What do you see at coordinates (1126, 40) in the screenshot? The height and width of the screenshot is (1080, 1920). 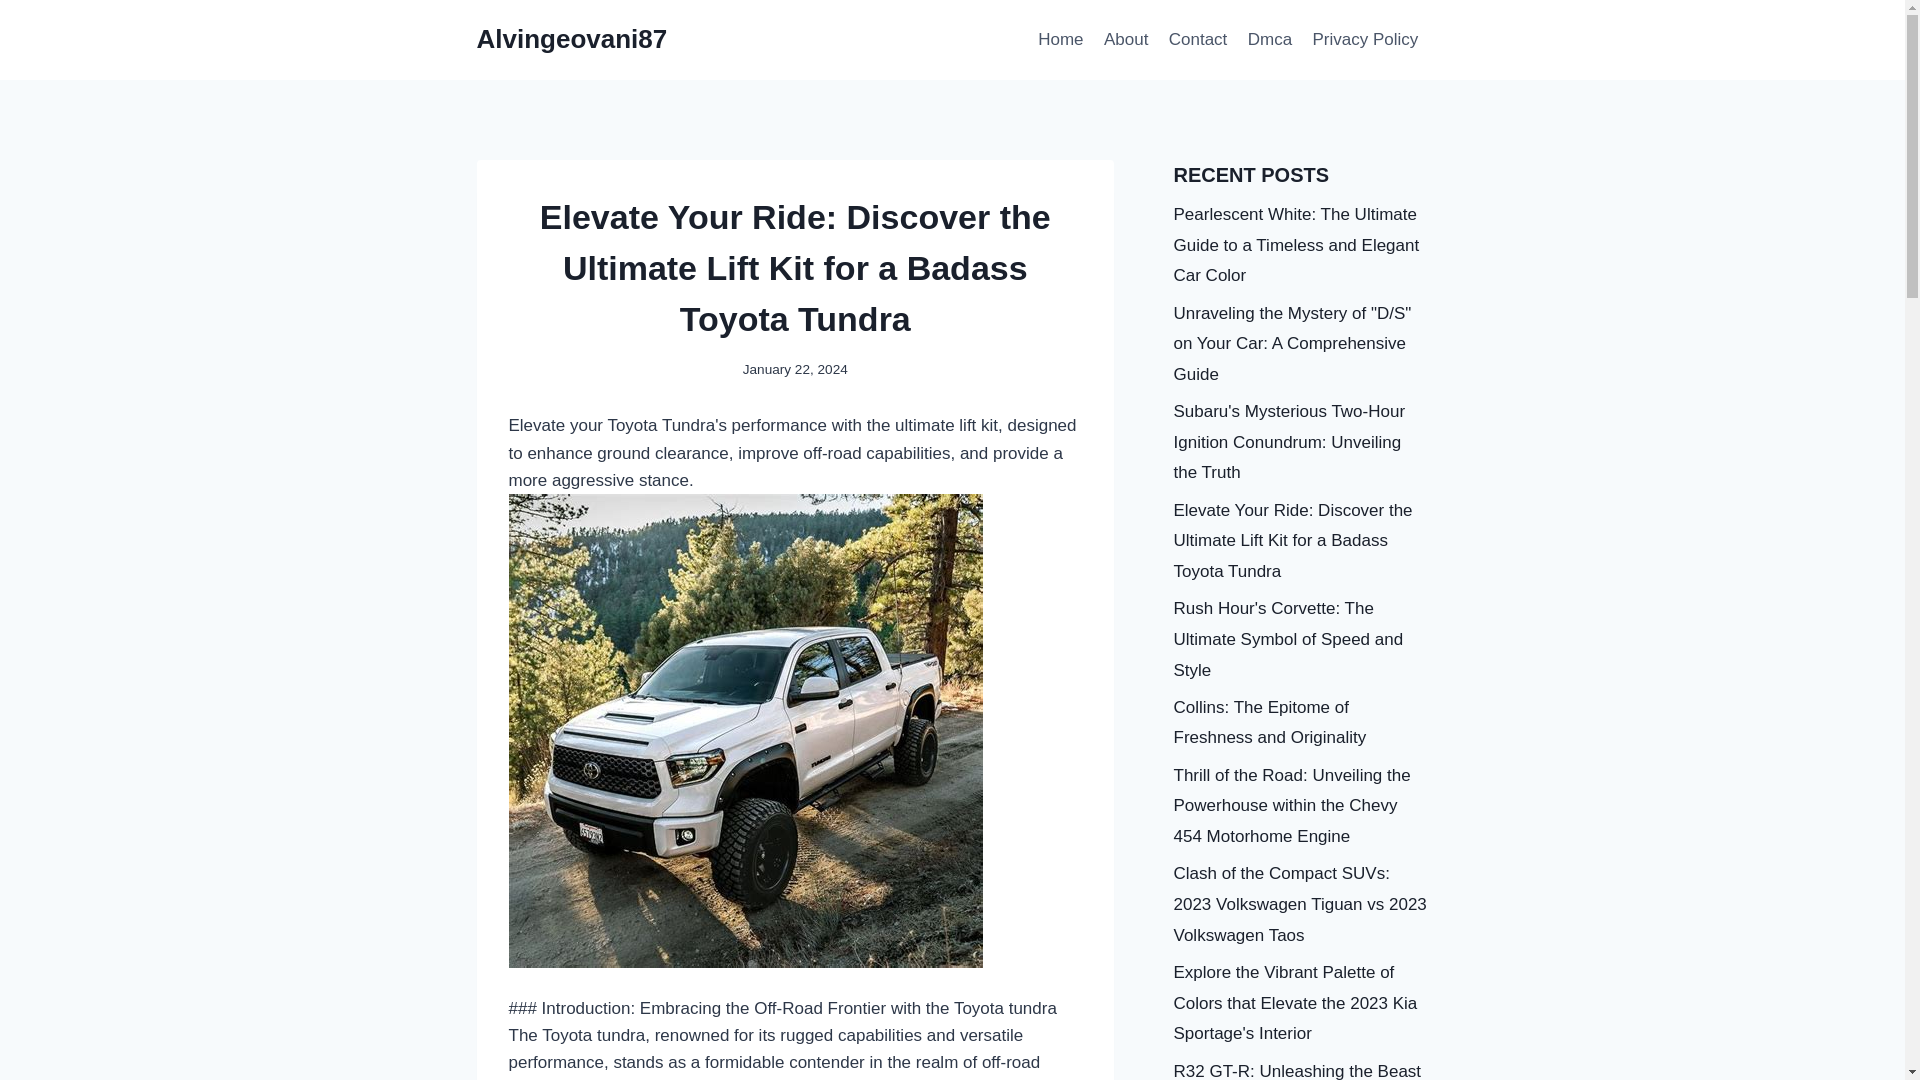 I see `About` at bounding box center [1126, 40].